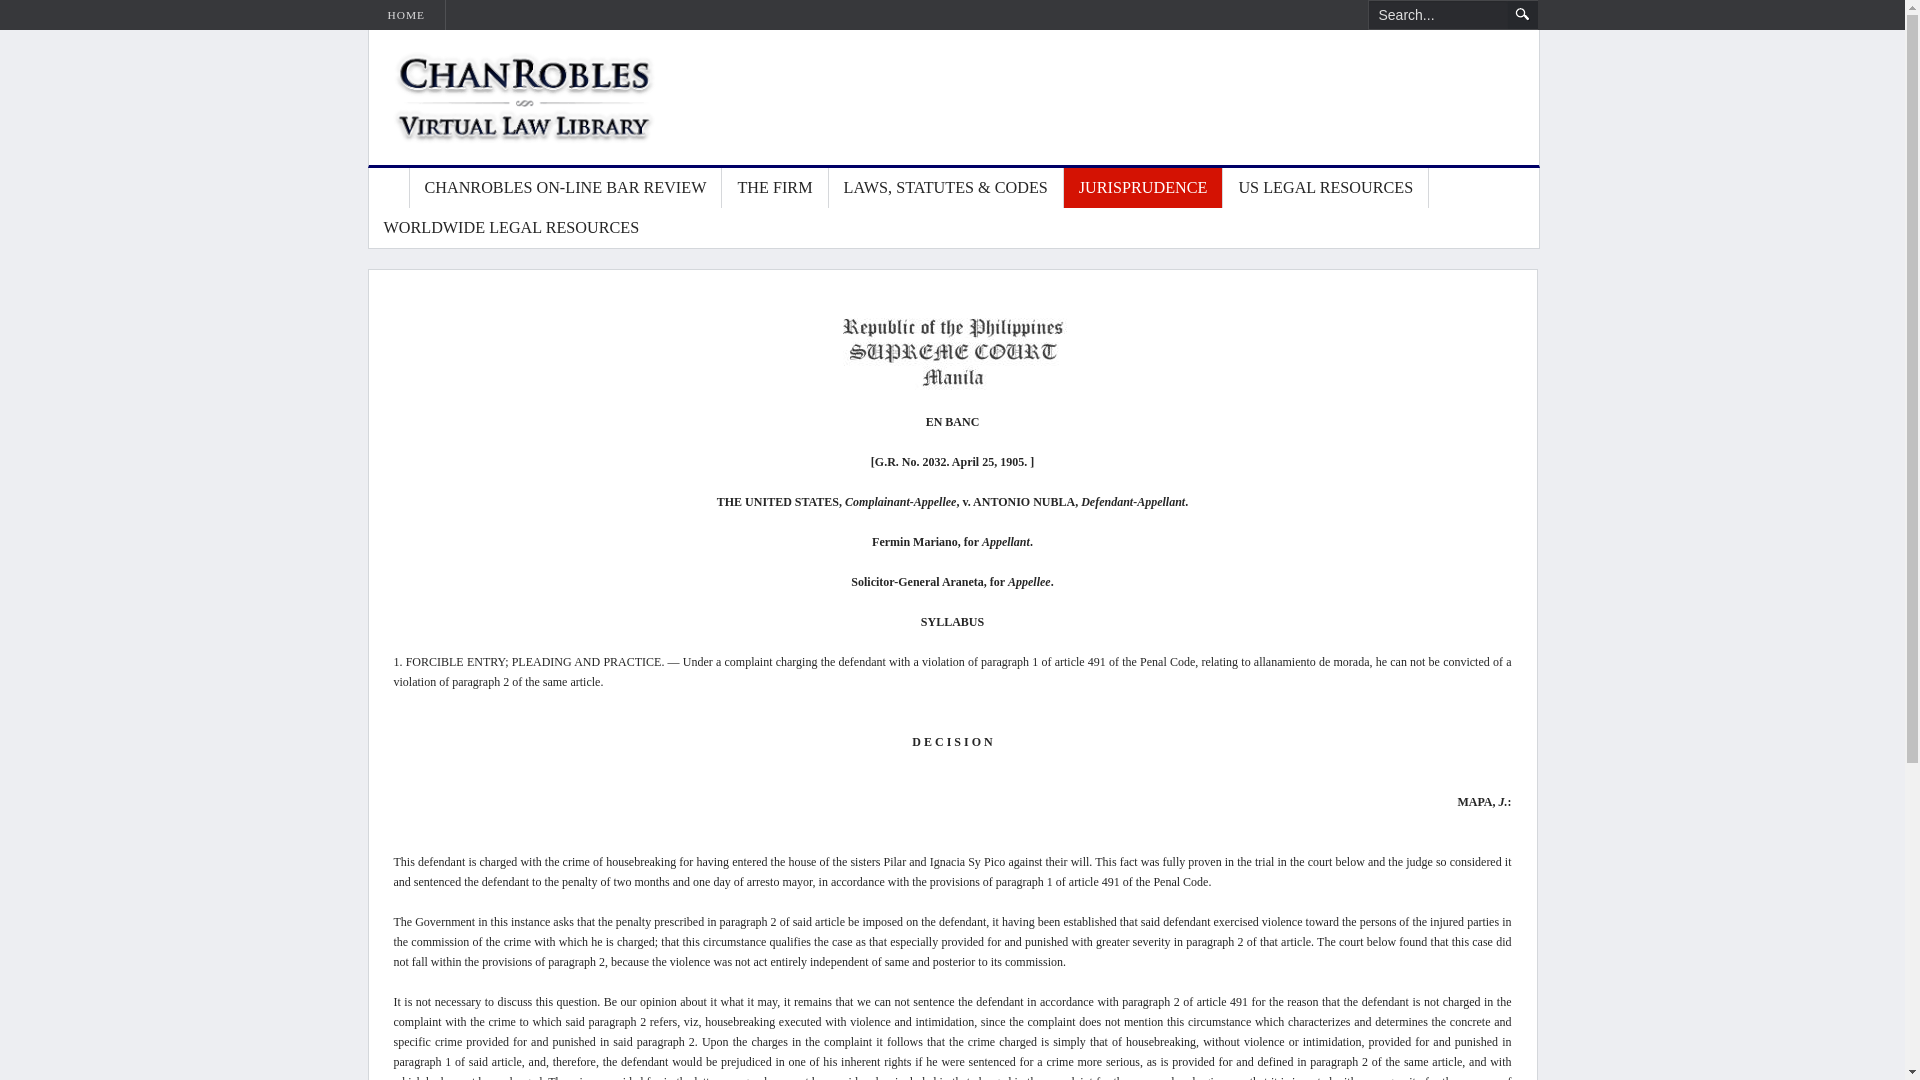 This screenshot has width=1920, height=1080. I want to click on Home of ChanRobles Virtual Law Library, so click(502, 98).